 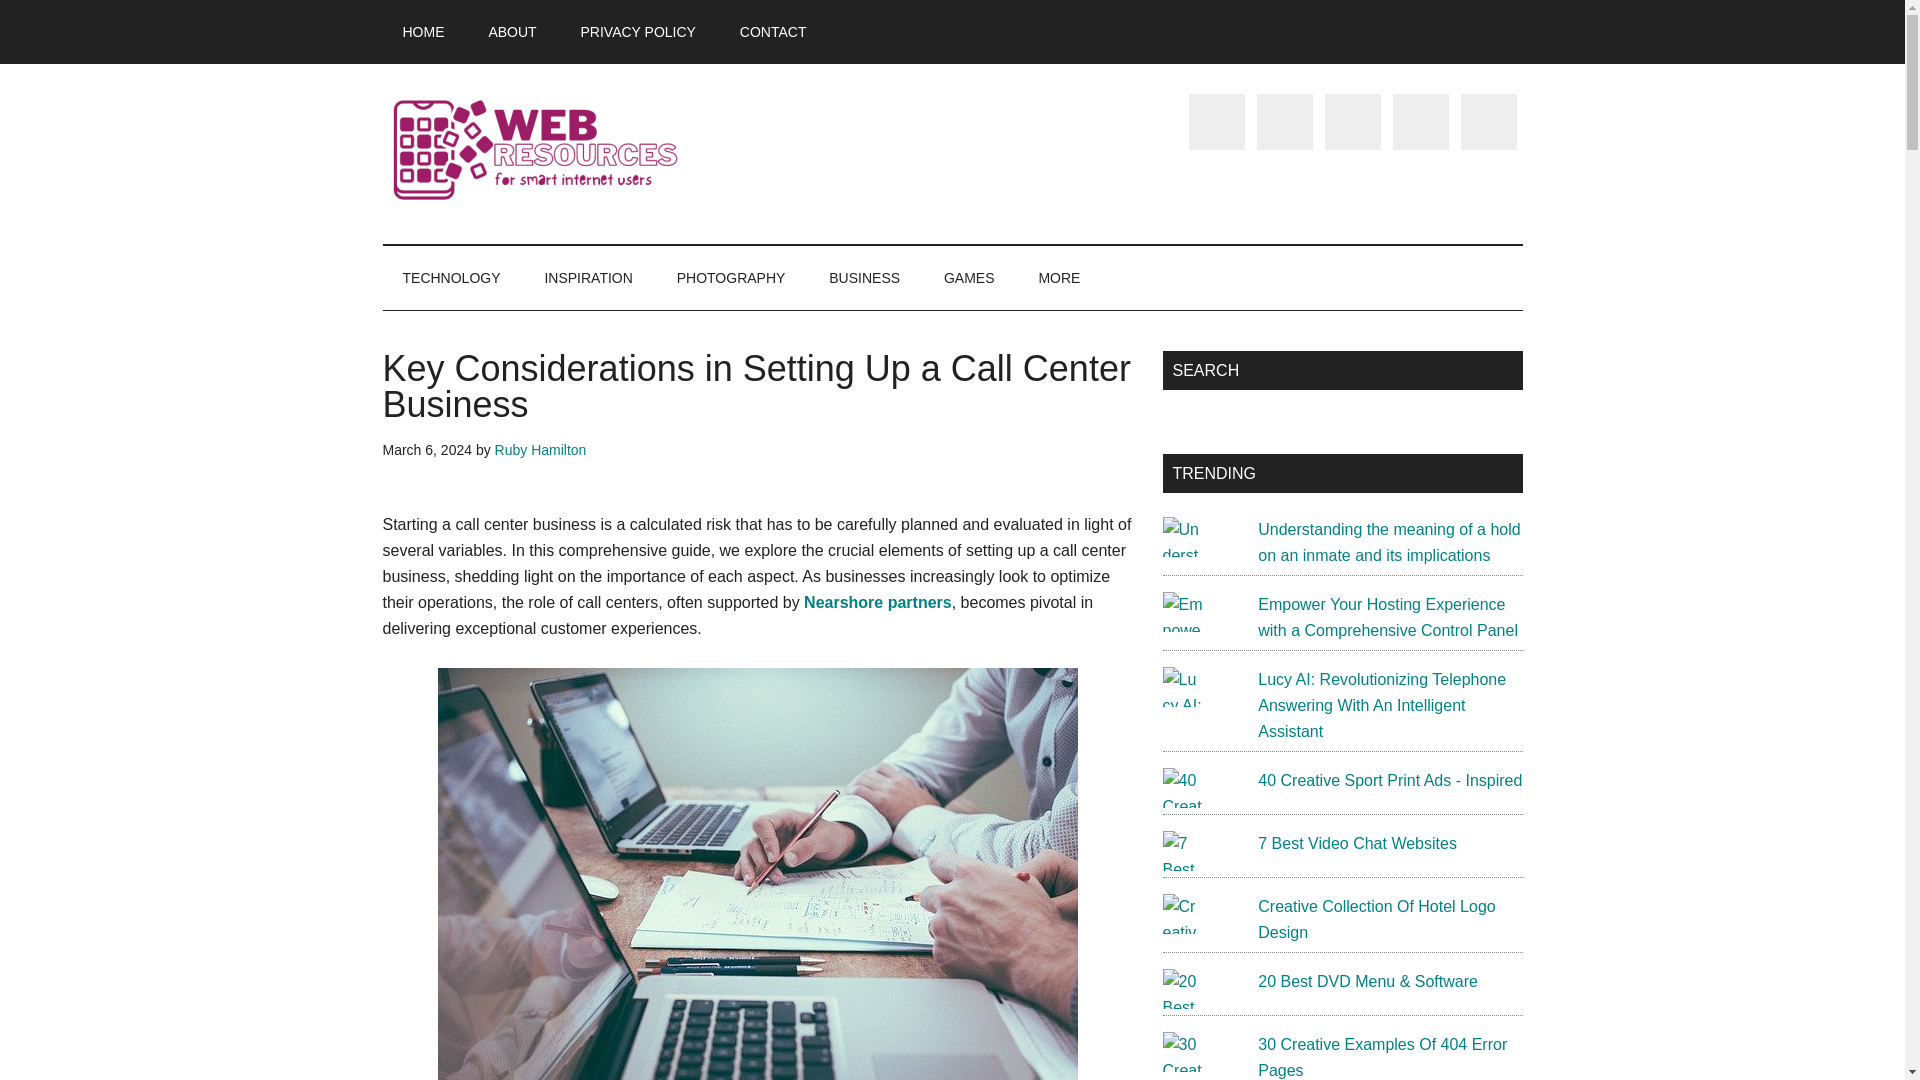 I want to click on GAMES, so click(x=969, y=278).